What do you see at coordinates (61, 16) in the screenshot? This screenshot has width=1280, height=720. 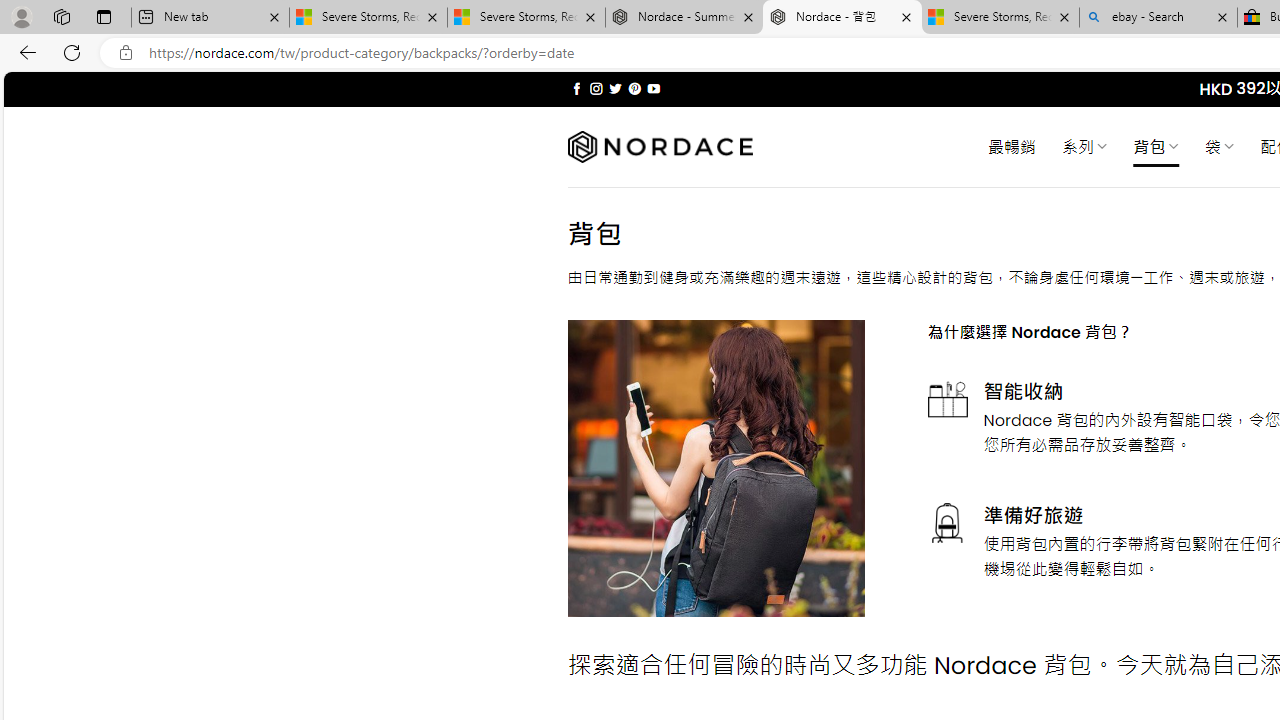 I see `Workspaces` at bounding box center [61, 16].